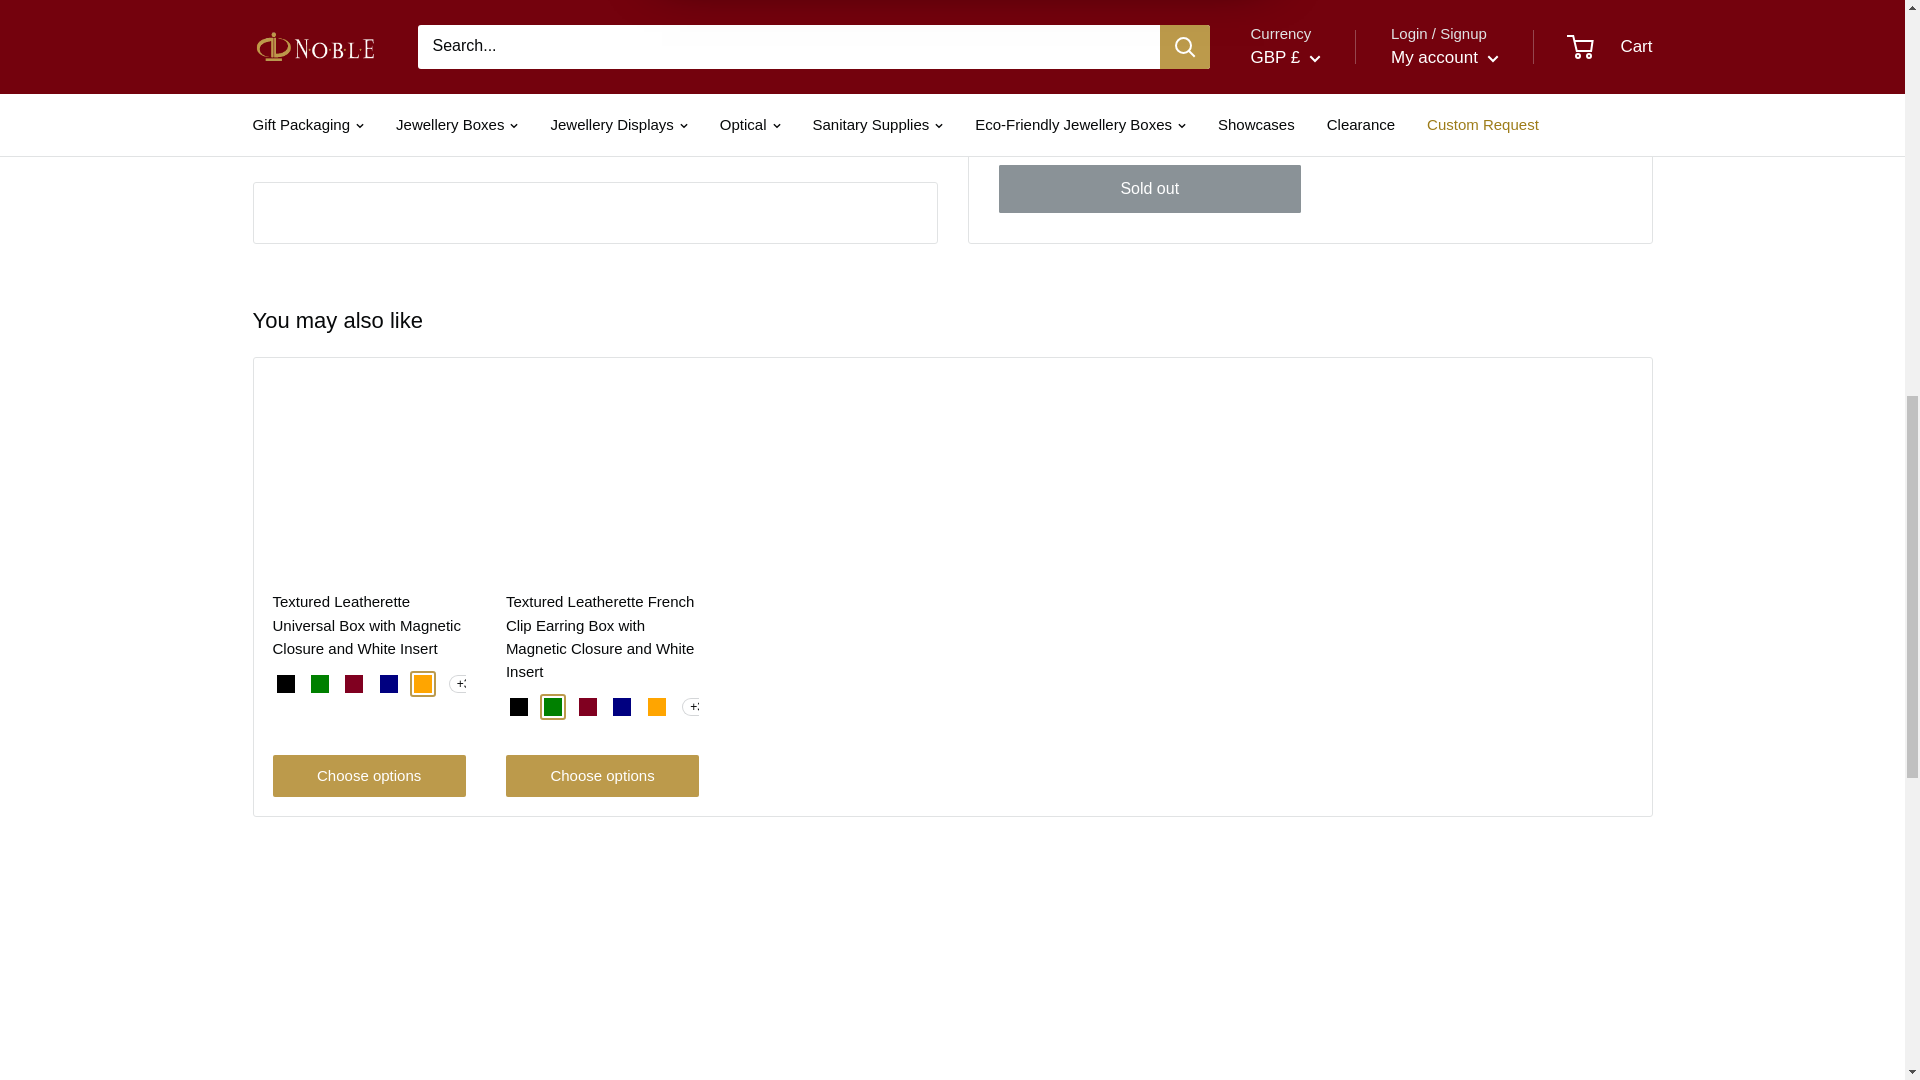 The image size is (1920, 1080). What do you see at coordinates (519, 706) in the screenshot?
I see `Black` at bounding box center [519, 706].